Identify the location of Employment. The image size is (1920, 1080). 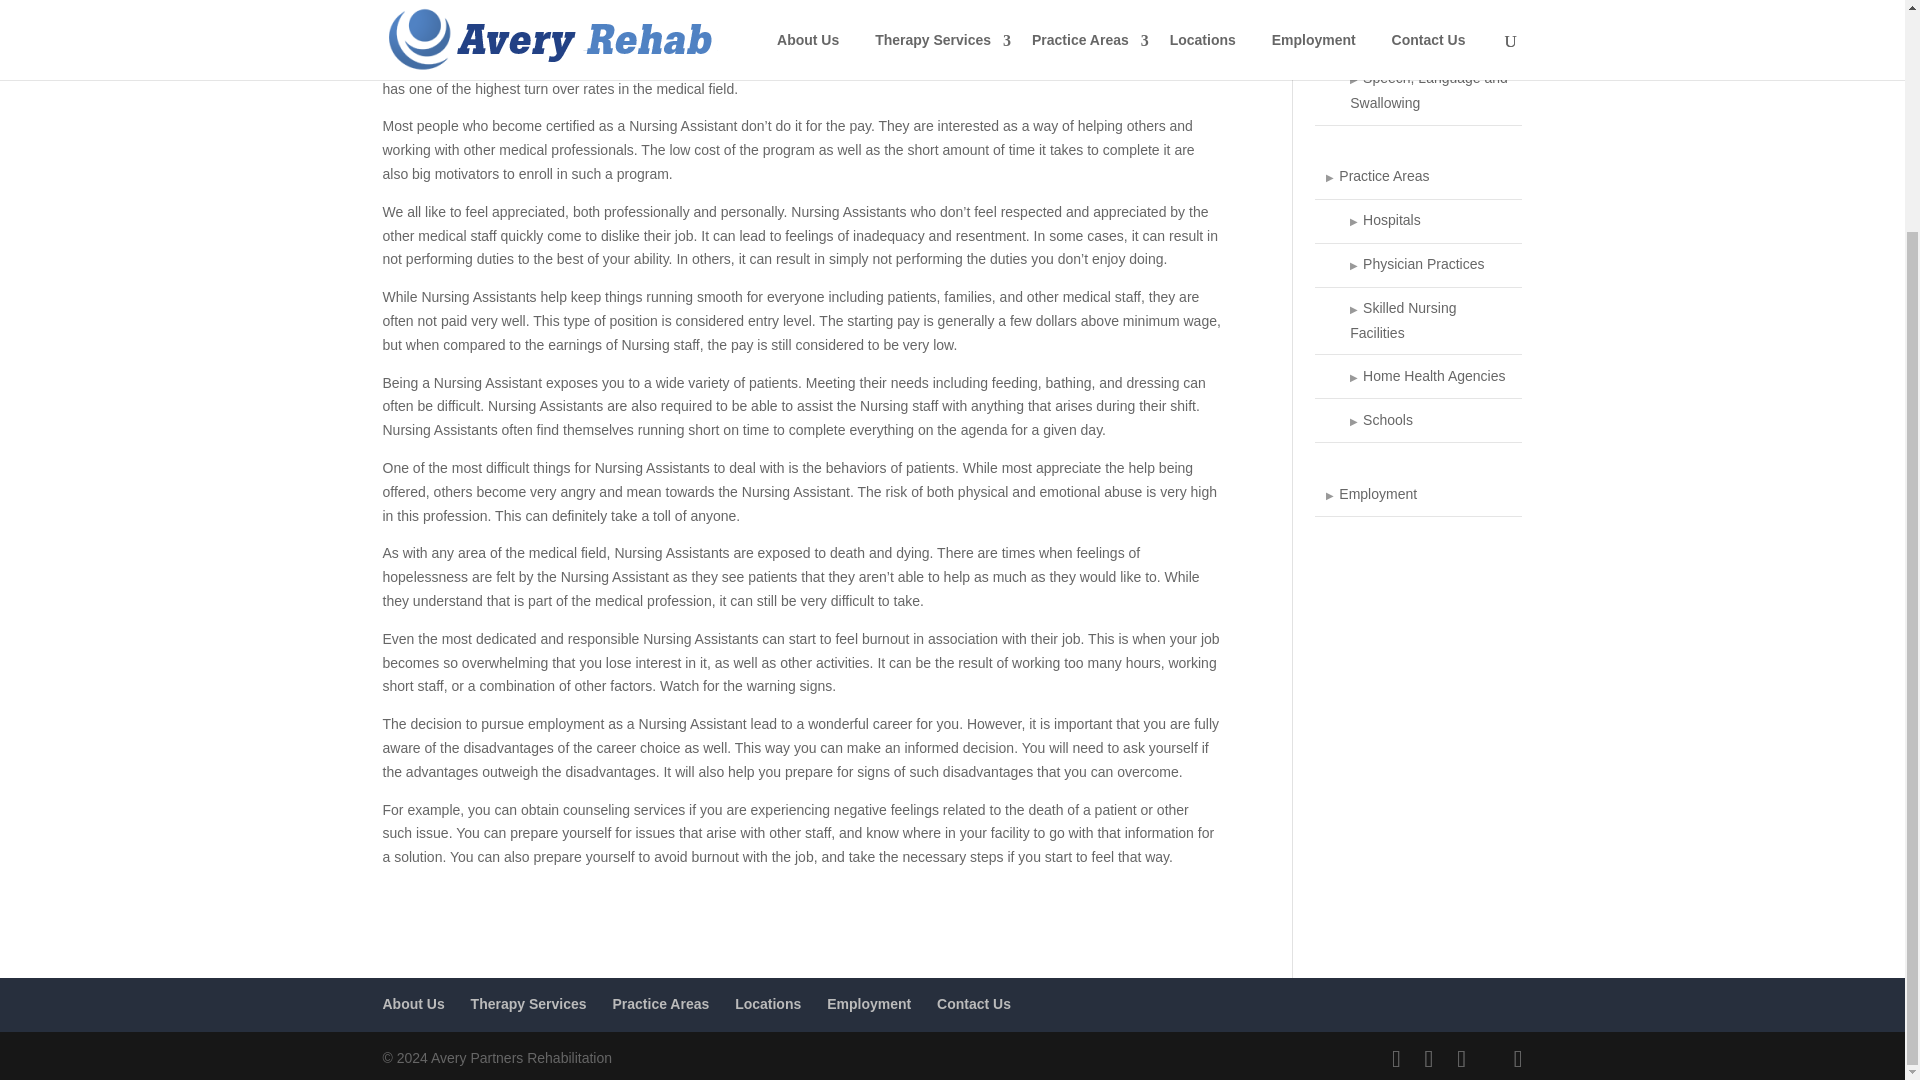
(1418, 495).